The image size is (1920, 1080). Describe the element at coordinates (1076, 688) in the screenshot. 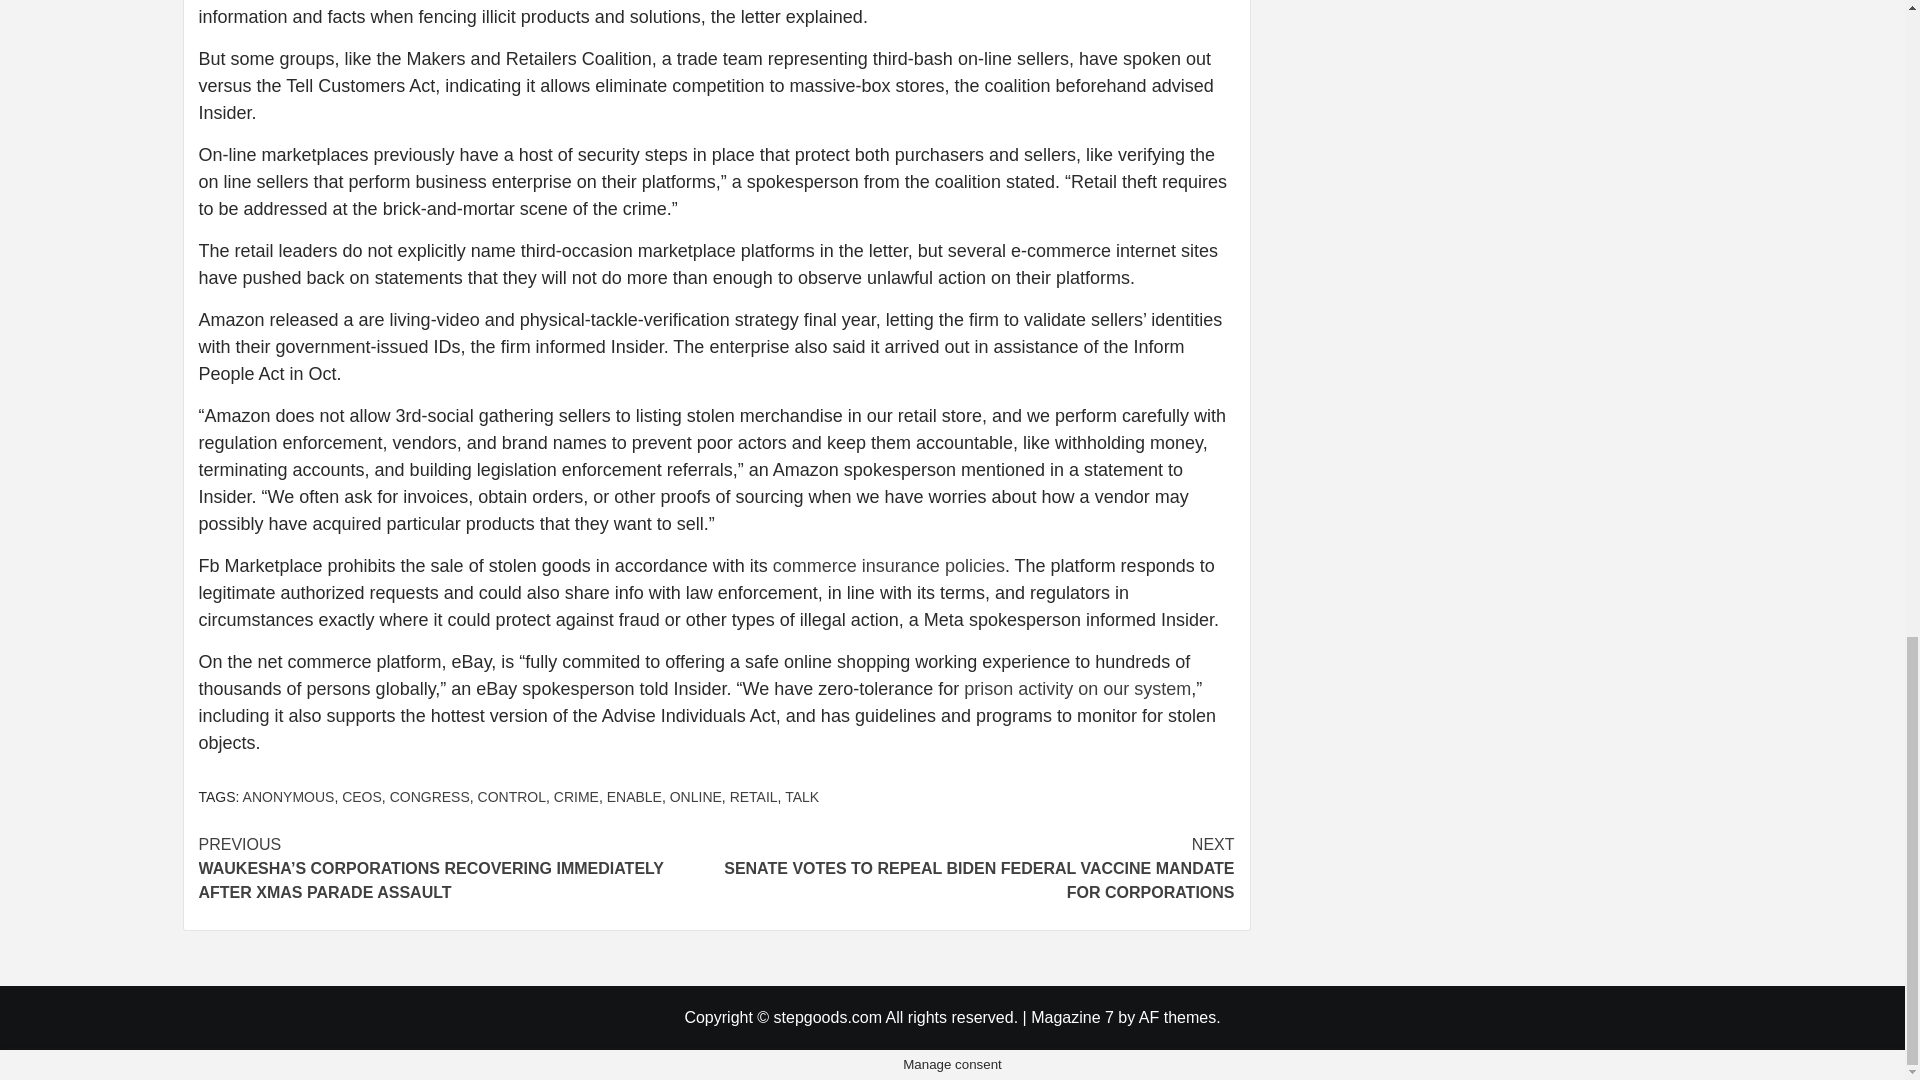

I see `prison activity on our system` at that location.